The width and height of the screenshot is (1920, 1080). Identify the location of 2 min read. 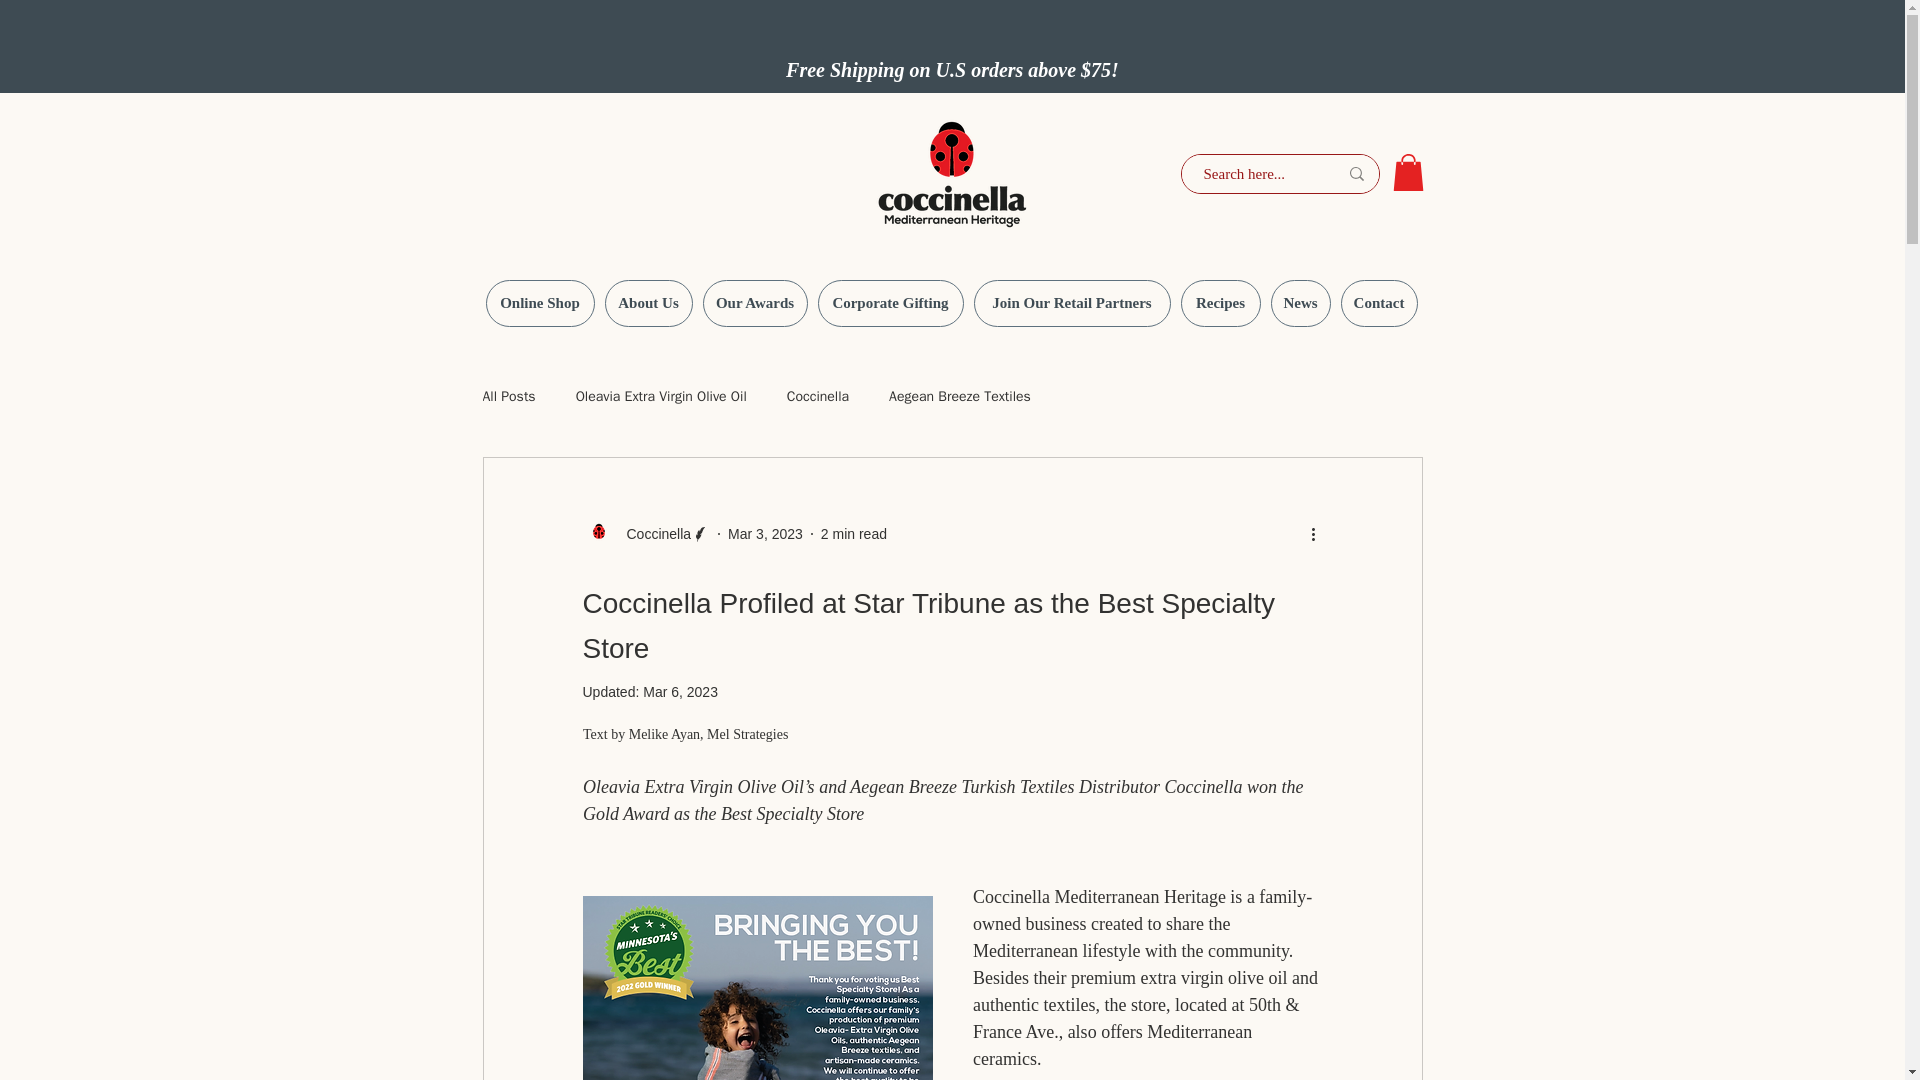
(854, 534).